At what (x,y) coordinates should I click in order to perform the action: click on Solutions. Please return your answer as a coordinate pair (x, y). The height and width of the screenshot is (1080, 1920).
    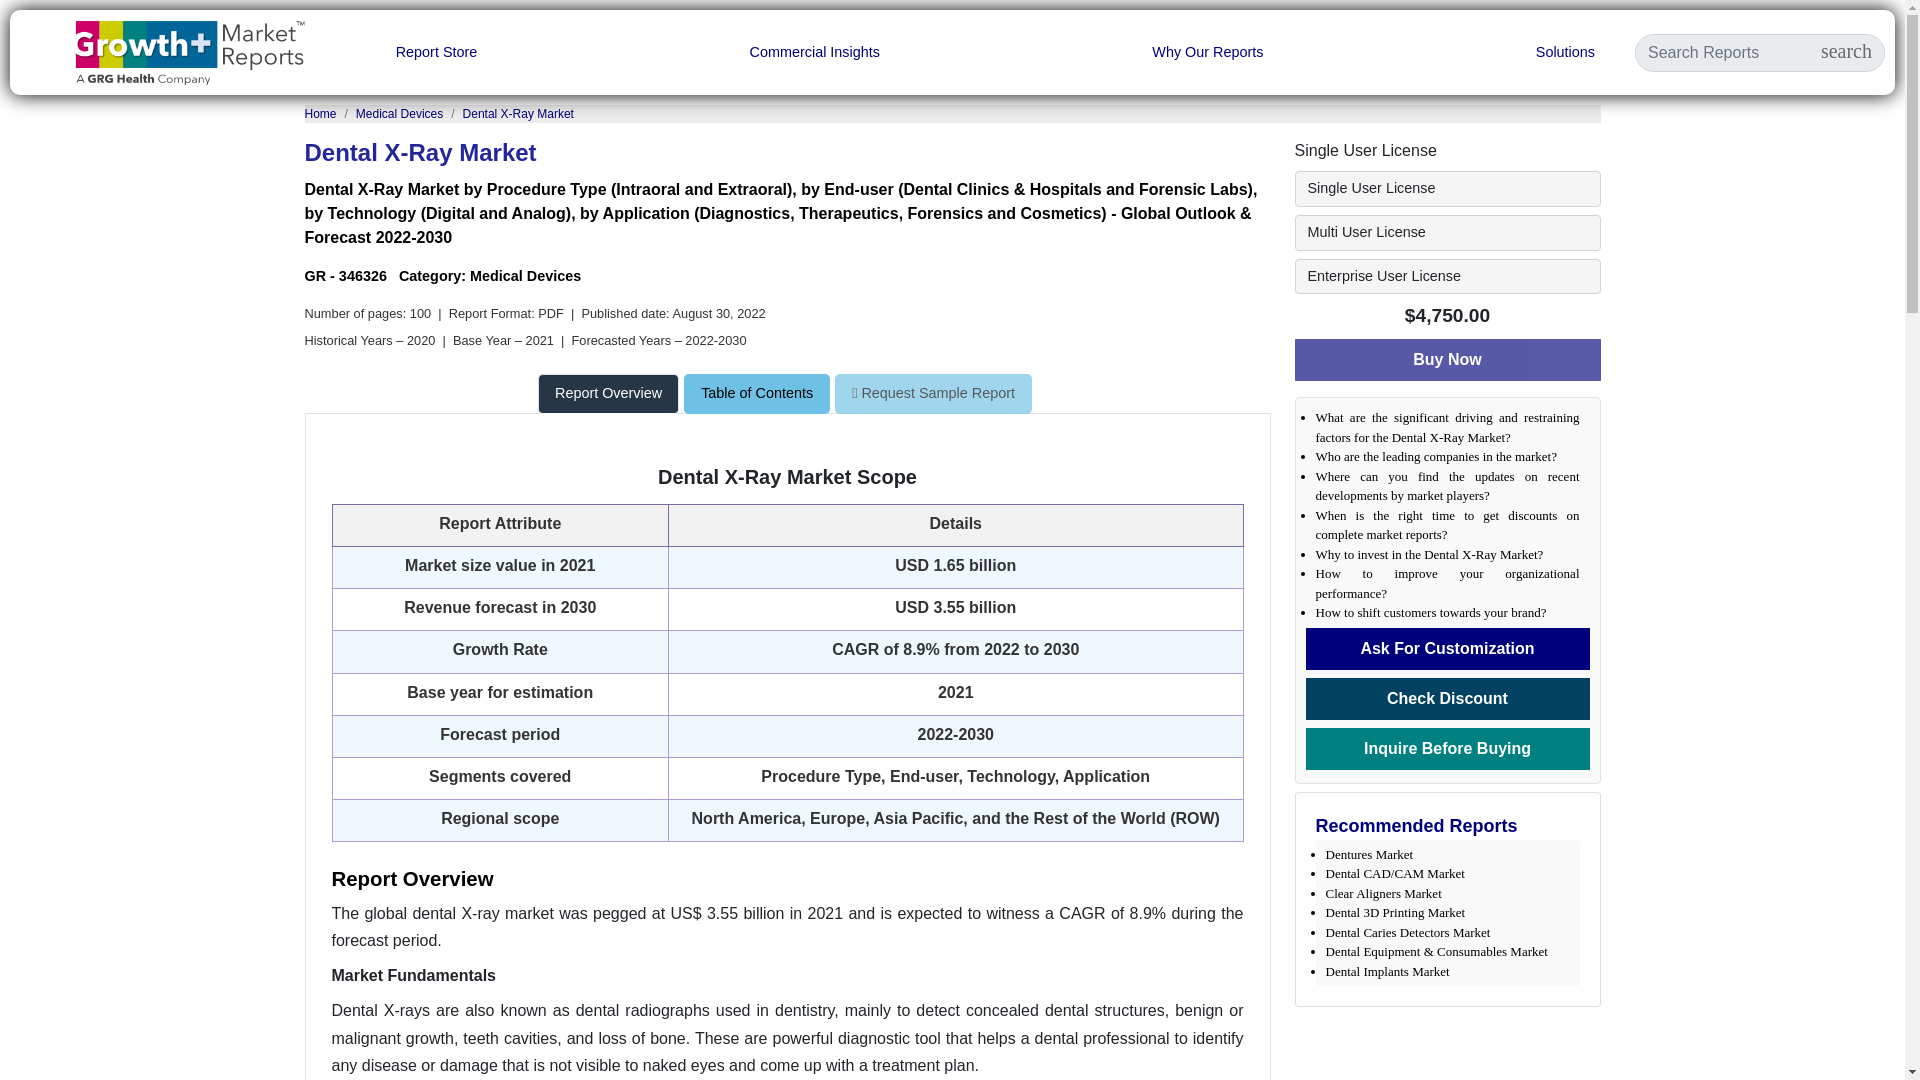
    Looking at the image, I should click on (1566, 52).